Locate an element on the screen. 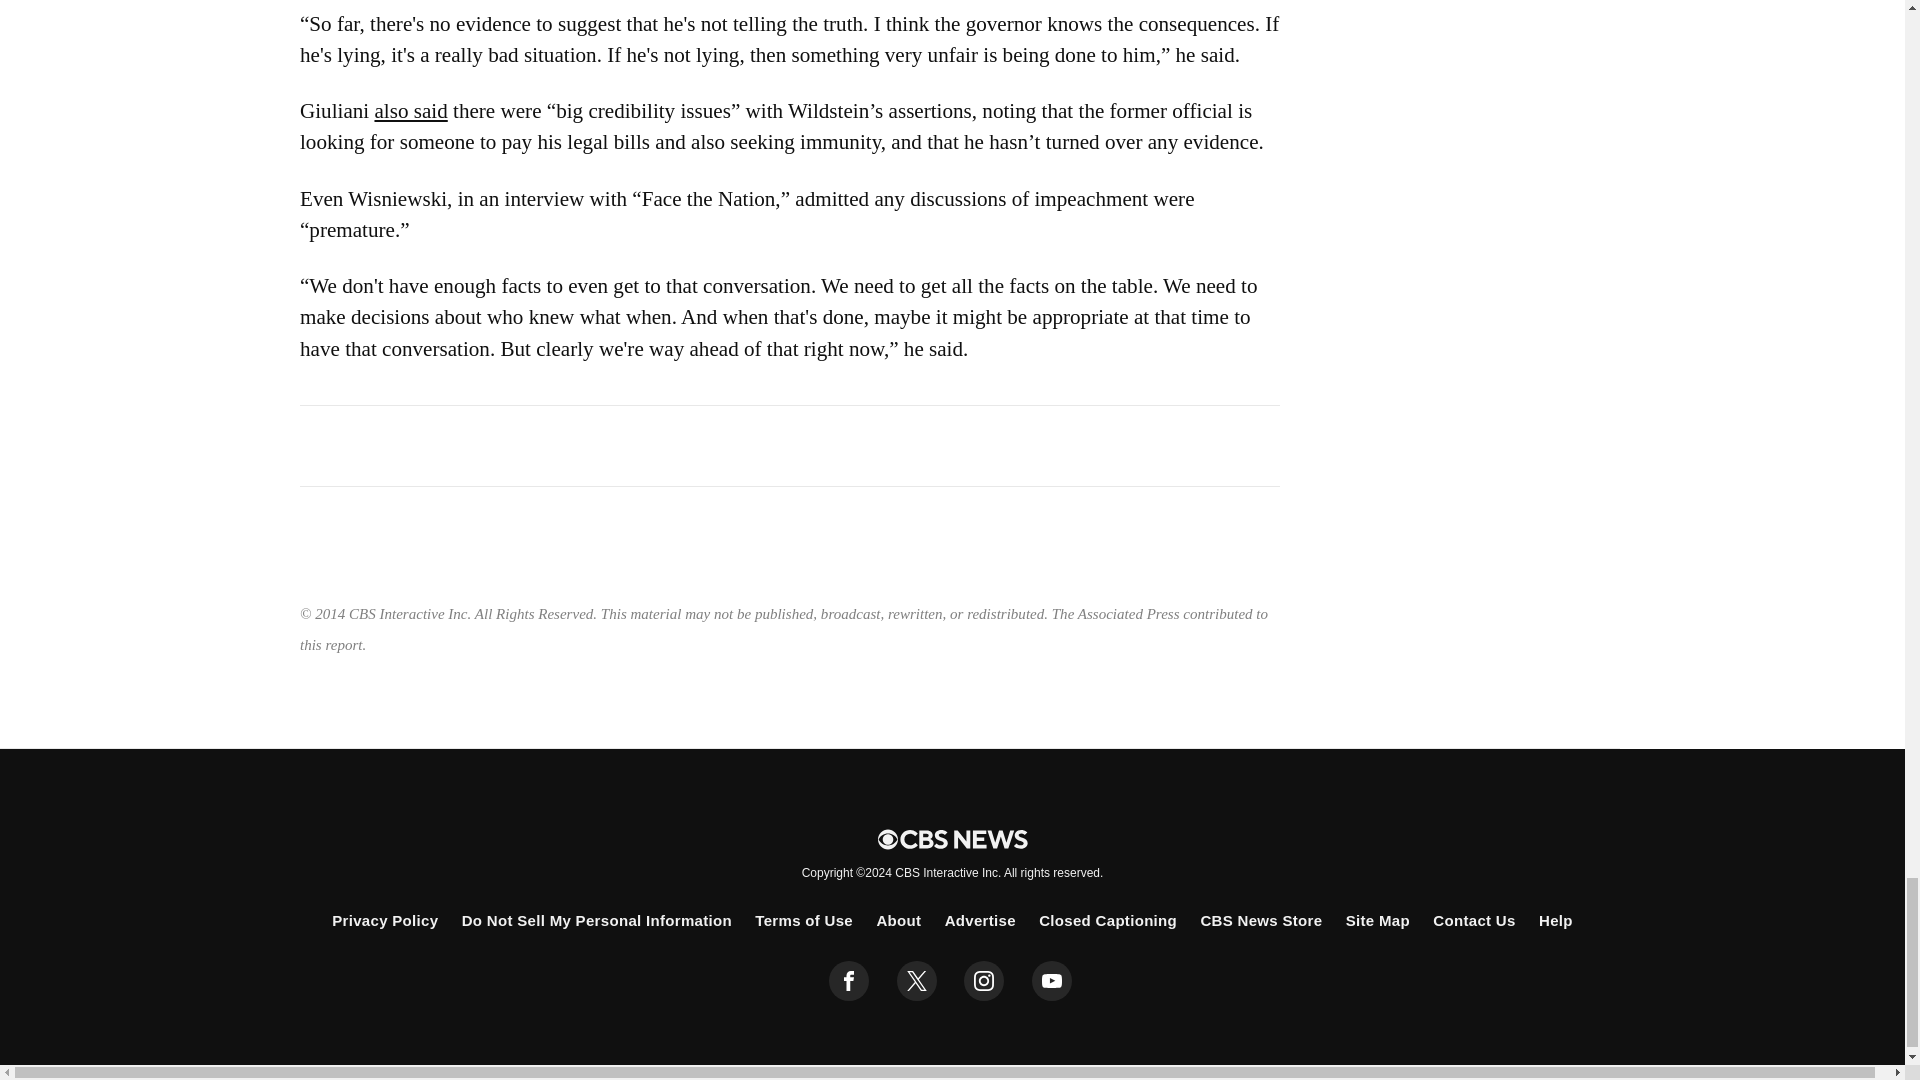 The width and height of the screenshot is (1920, 1080). twitter is located at coordinates (916, 981).